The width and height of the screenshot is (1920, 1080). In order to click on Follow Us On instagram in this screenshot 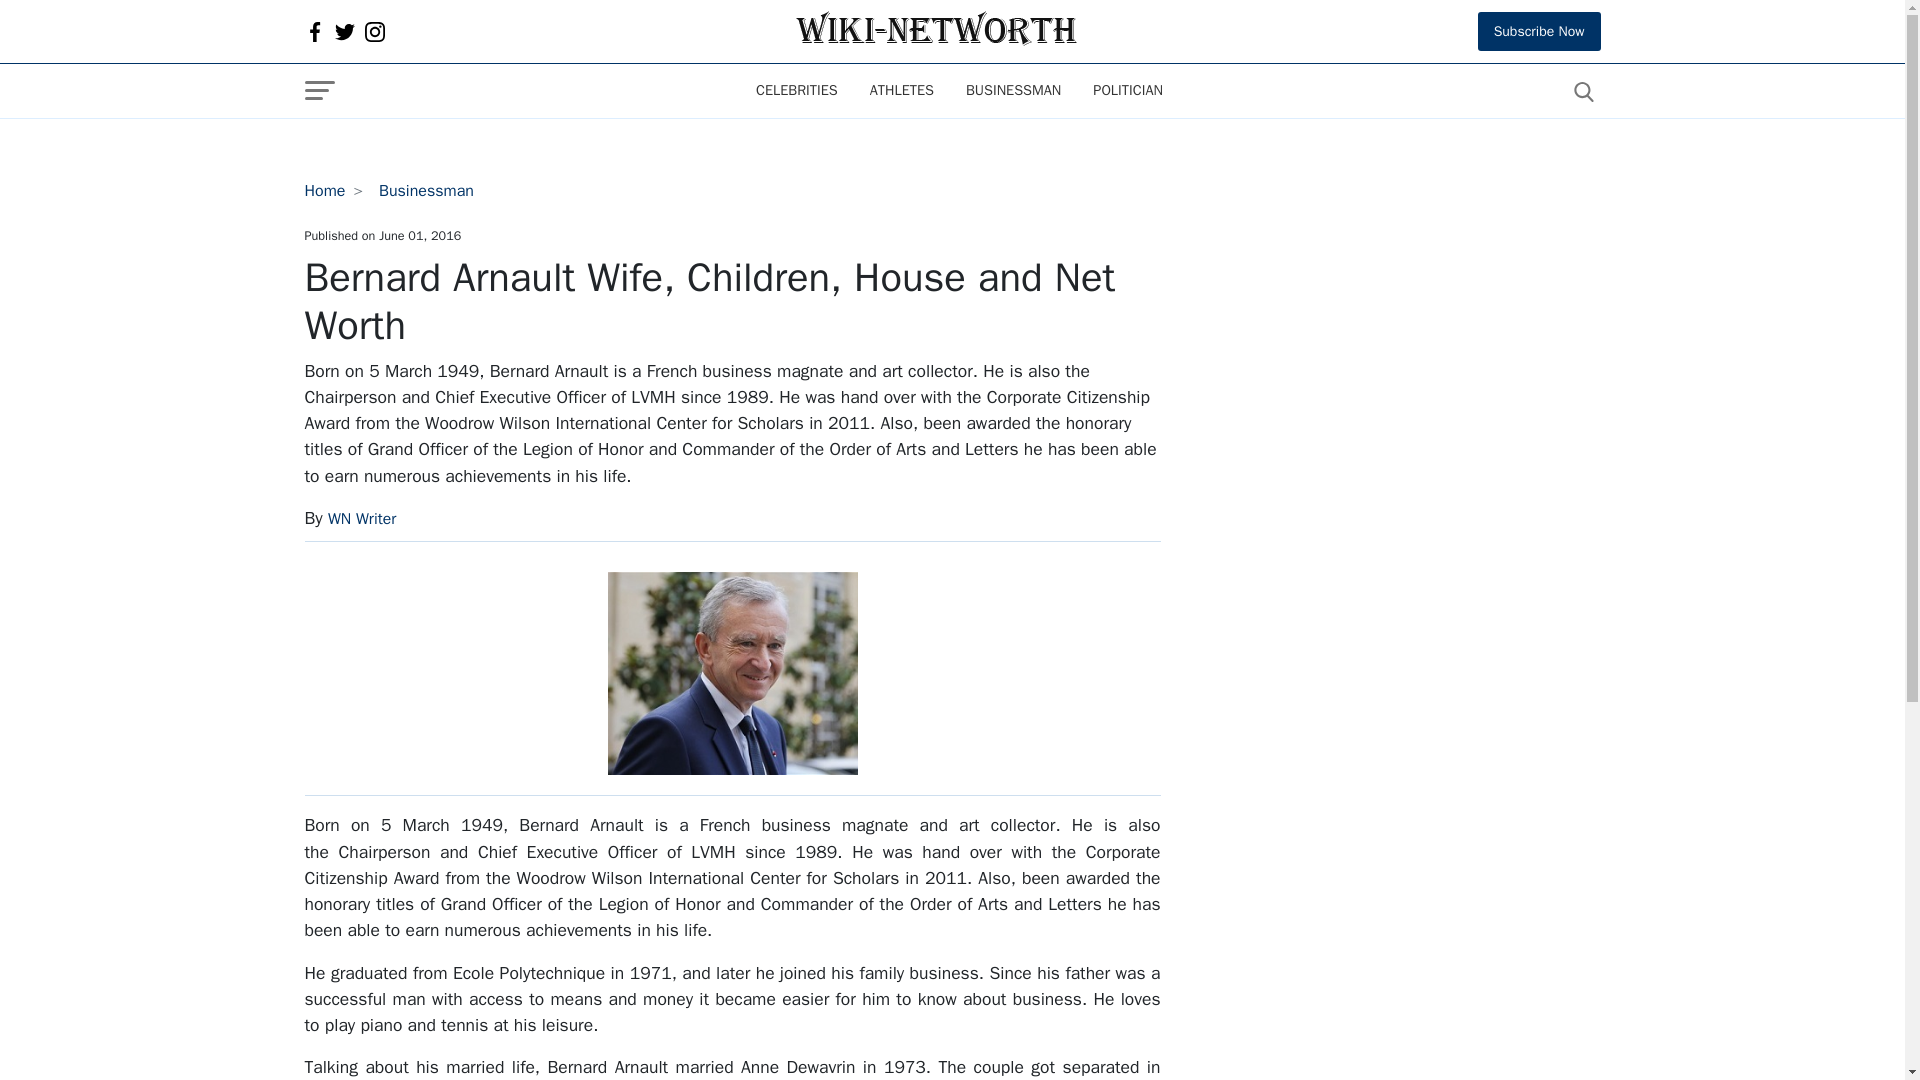, I will do `click(374, 32)`.